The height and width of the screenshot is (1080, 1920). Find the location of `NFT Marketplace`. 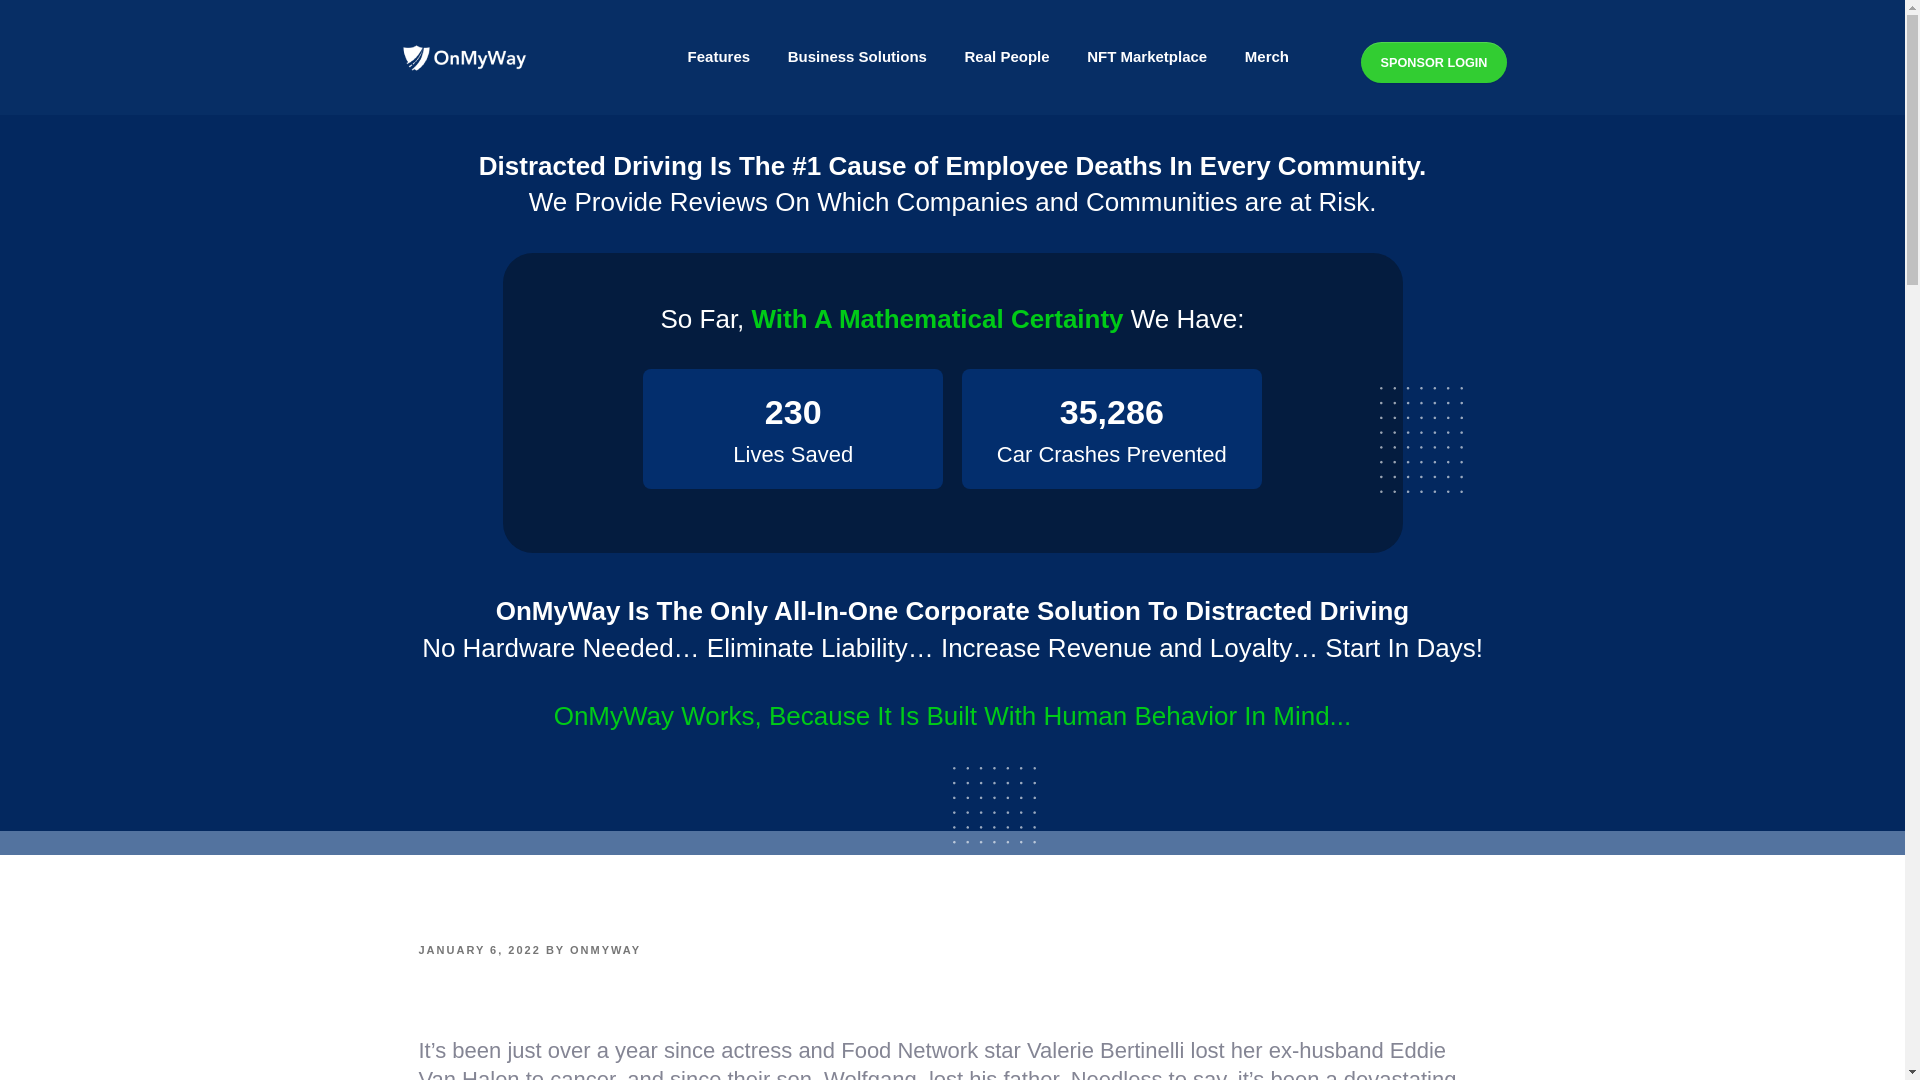

NFT Marketplace is located at coordinates (1146, 57).